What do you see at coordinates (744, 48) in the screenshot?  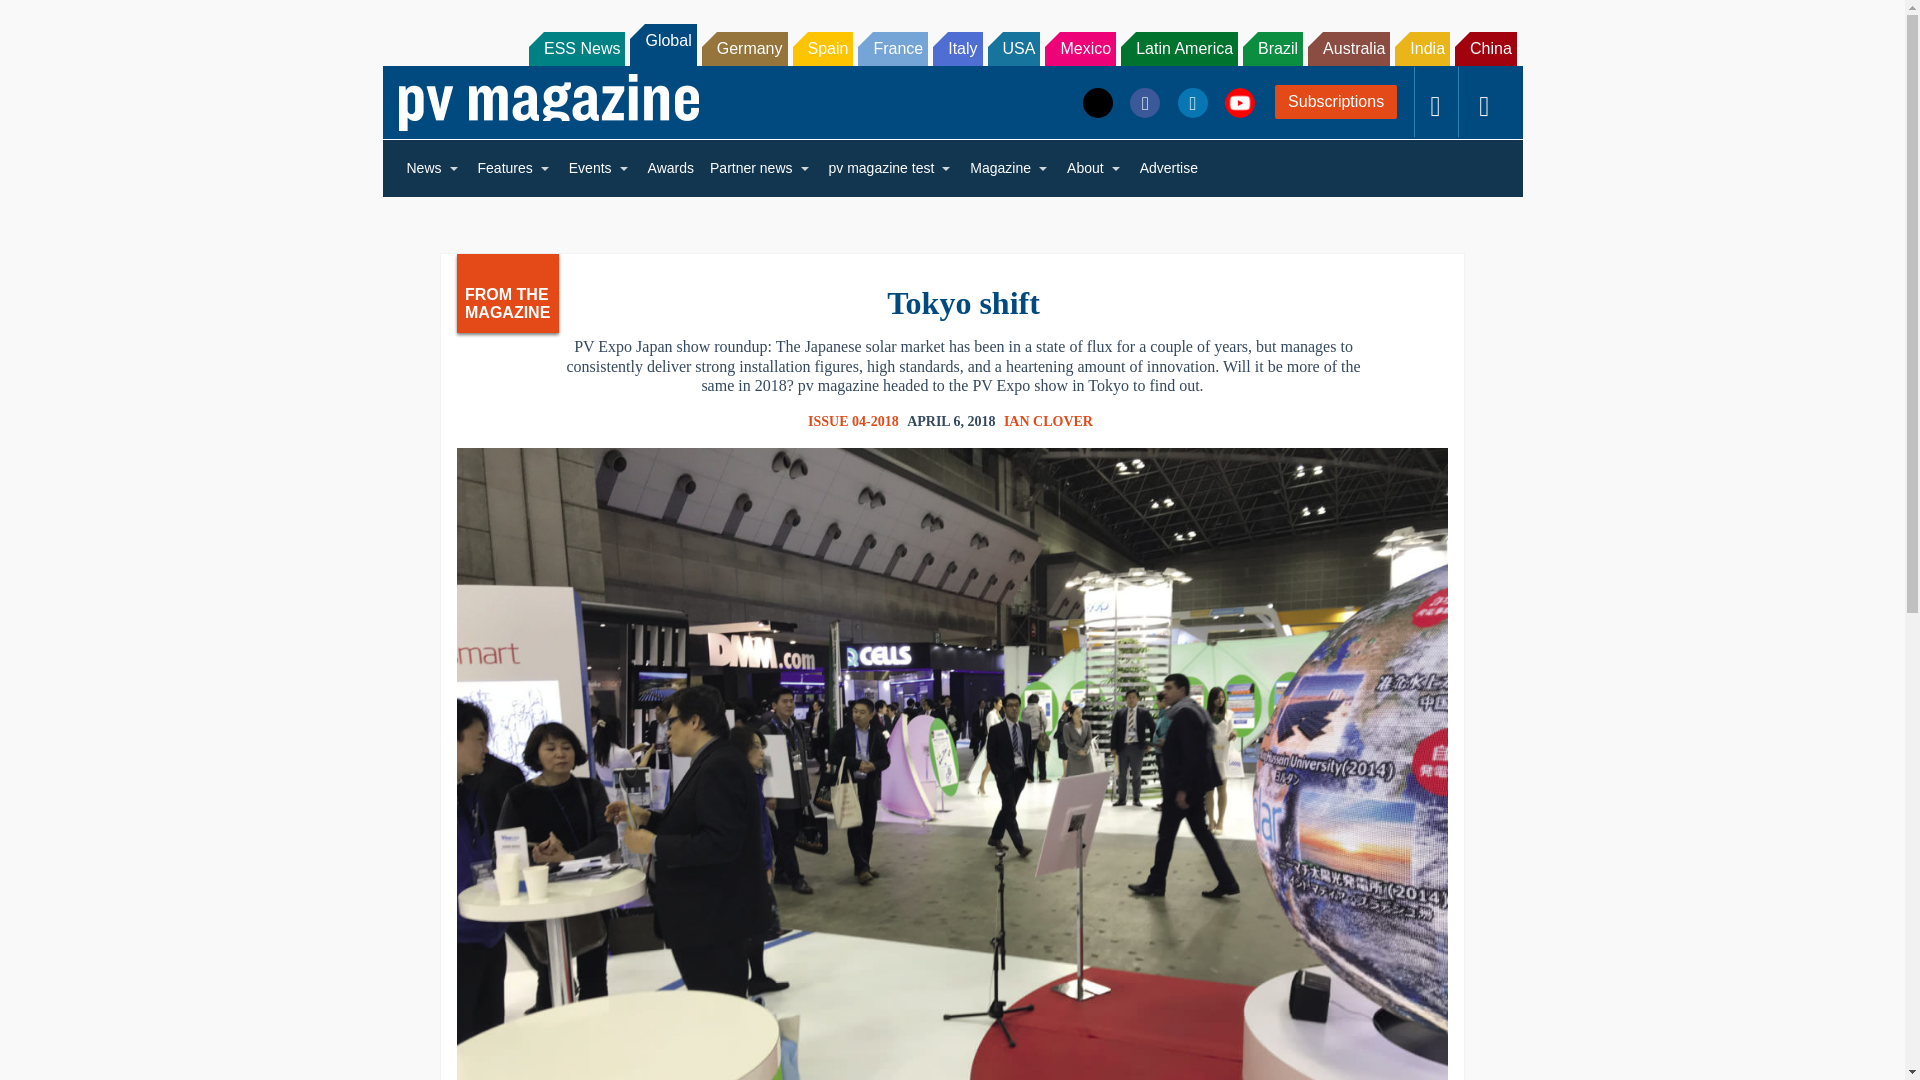 I see `Germany` at bounding box center [744, 48].